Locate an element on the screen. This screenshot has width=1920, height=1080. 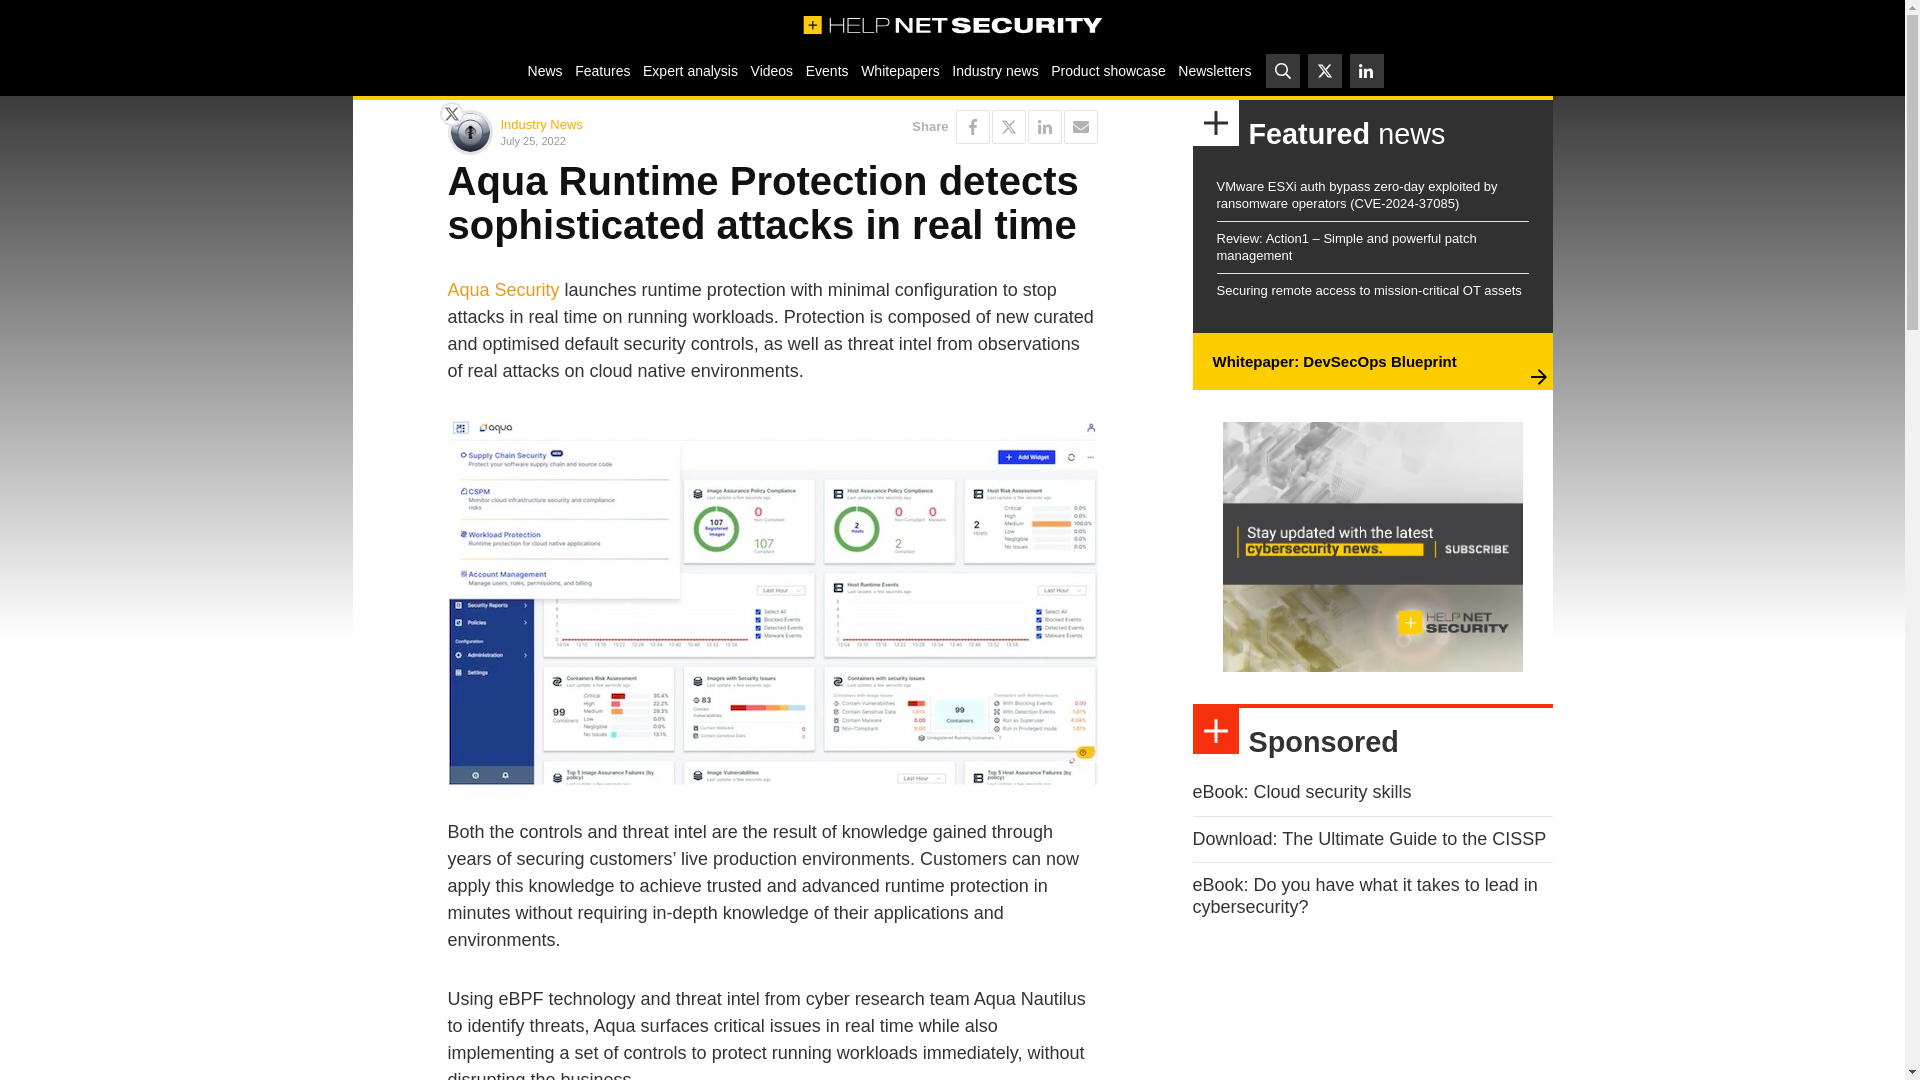
Aqua Security is located at coordinates (504, 290).